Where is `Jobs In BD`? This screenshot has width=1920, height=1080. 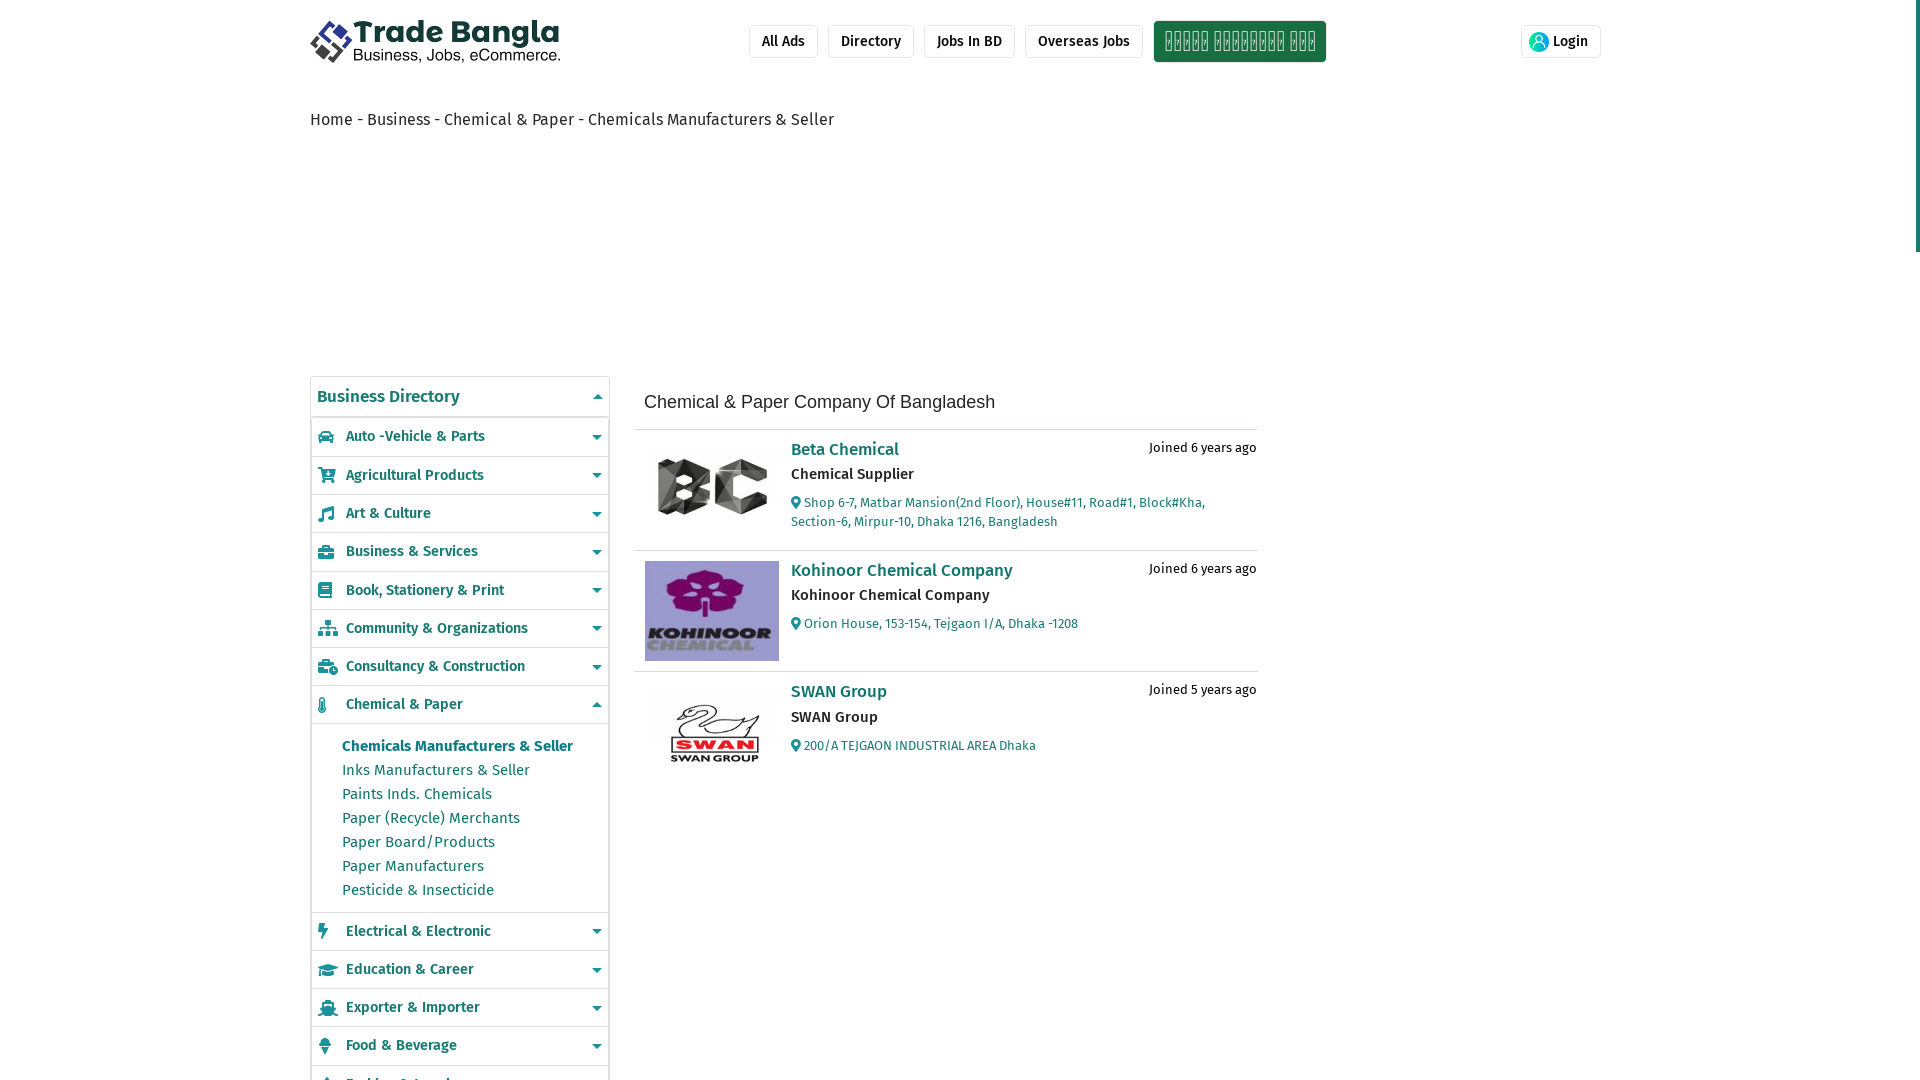 Jobs In BD is located at coordinates (970, 42).